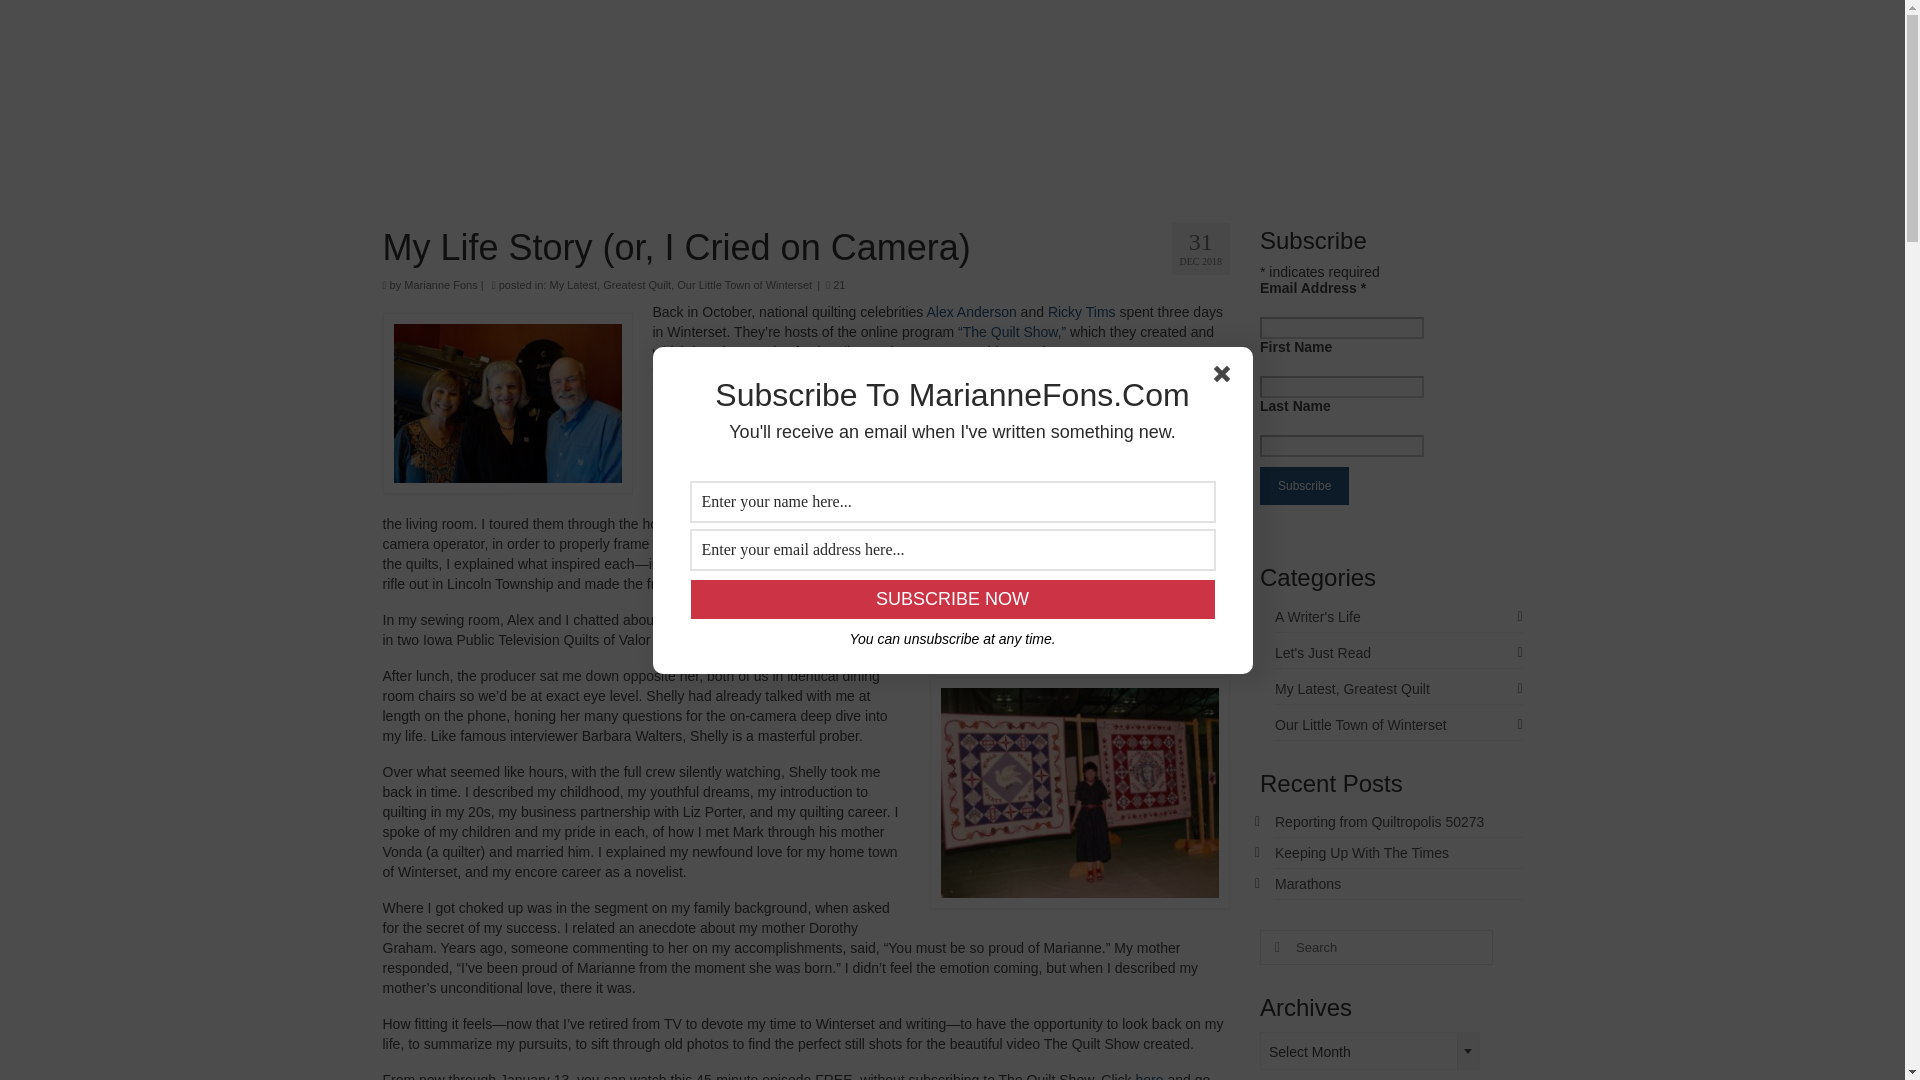 The image size is (1920, 1080). I want to click on Subscribe, so click(1304, 486).